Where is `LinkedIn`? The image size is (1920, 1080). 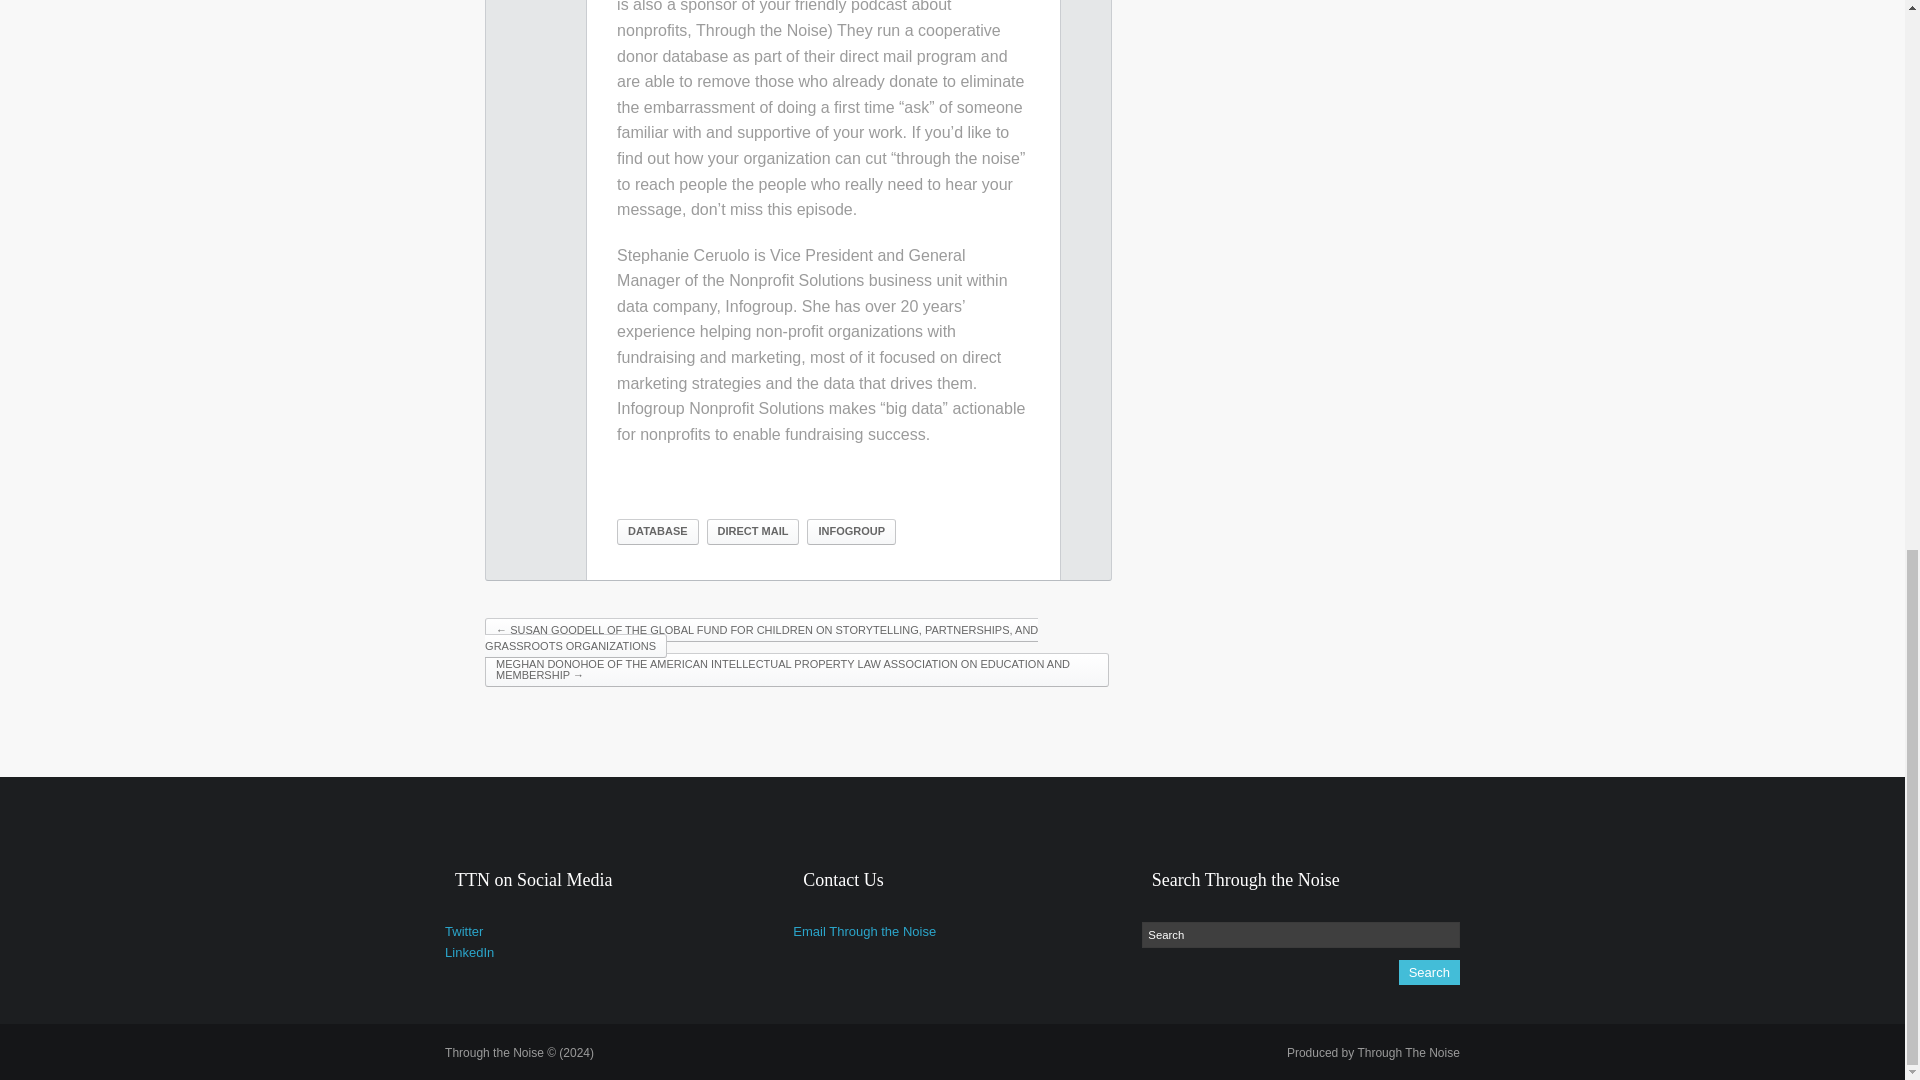 LinkedIn is located at coordinates (469, 952).